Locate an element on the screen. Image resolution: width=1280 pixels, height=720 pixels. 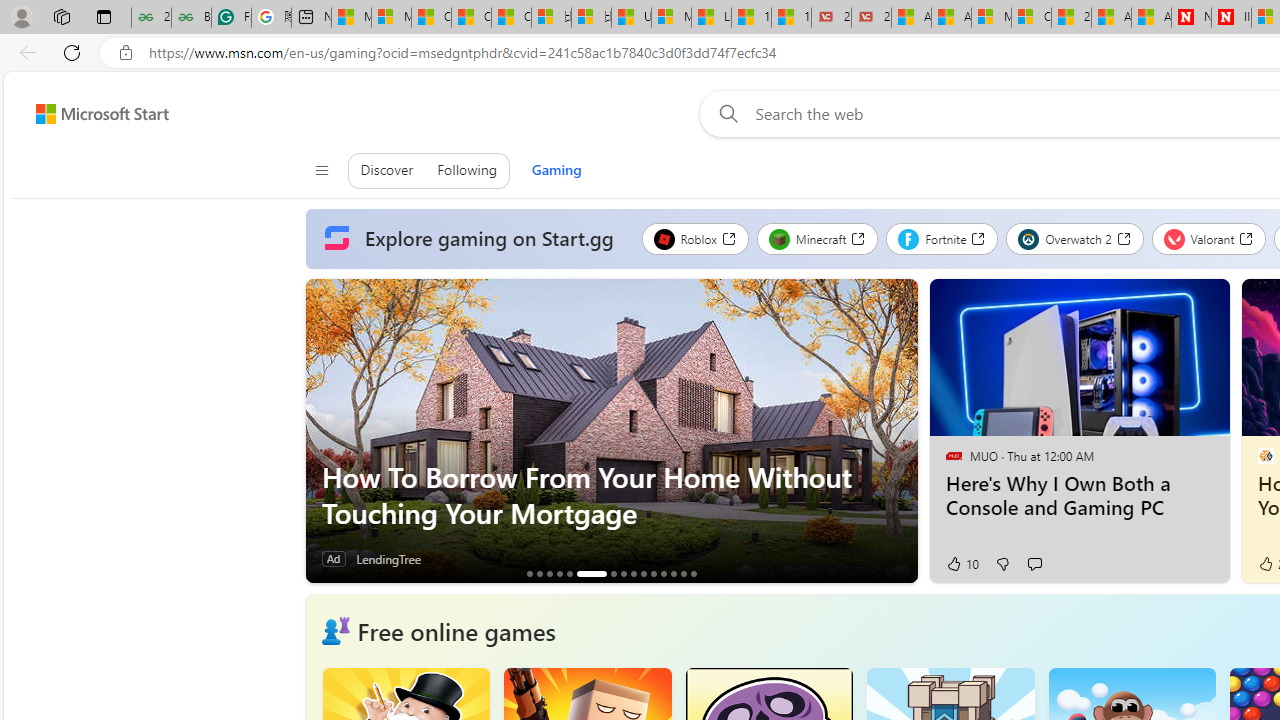
AutomationID: tab_nativead-infopane-3 is located at coordinates (549, 573).